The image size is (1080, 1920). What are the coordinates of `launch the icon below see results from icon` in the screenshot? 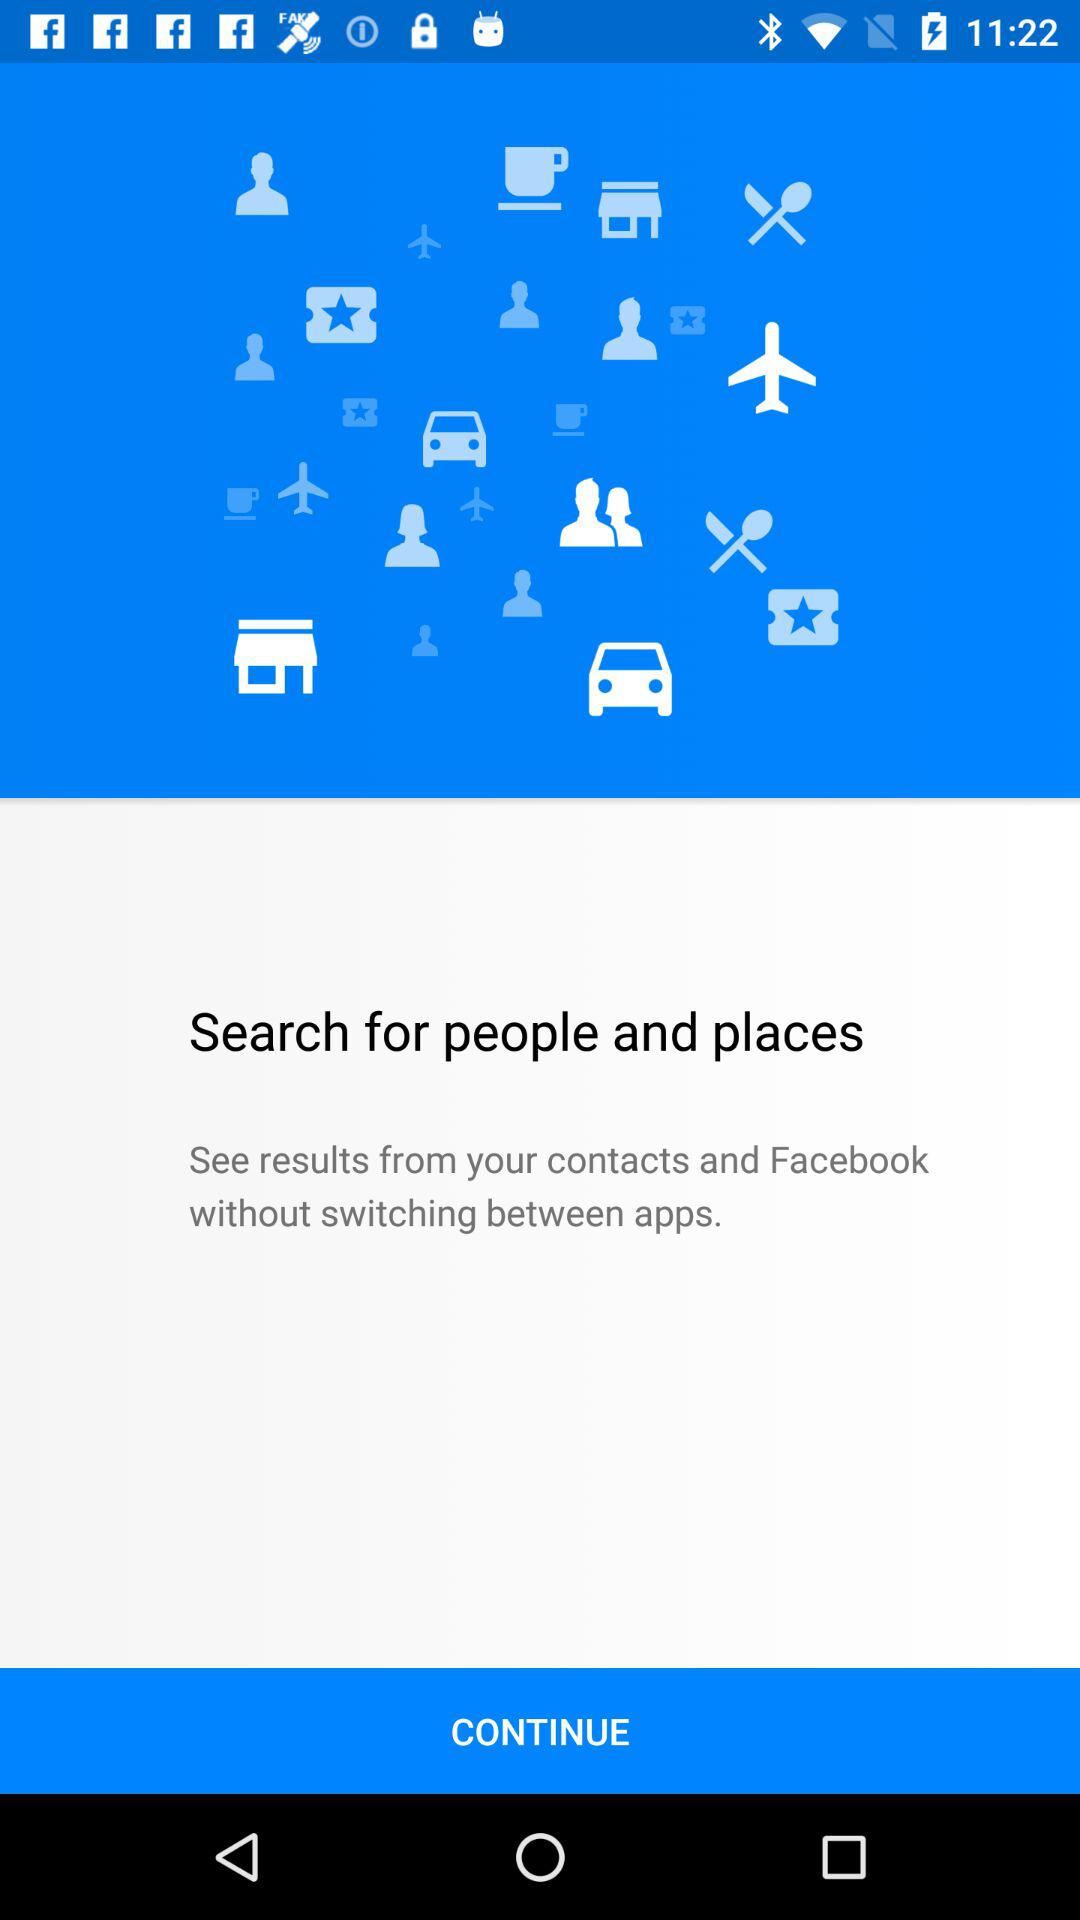 It's located at (540, 1730).